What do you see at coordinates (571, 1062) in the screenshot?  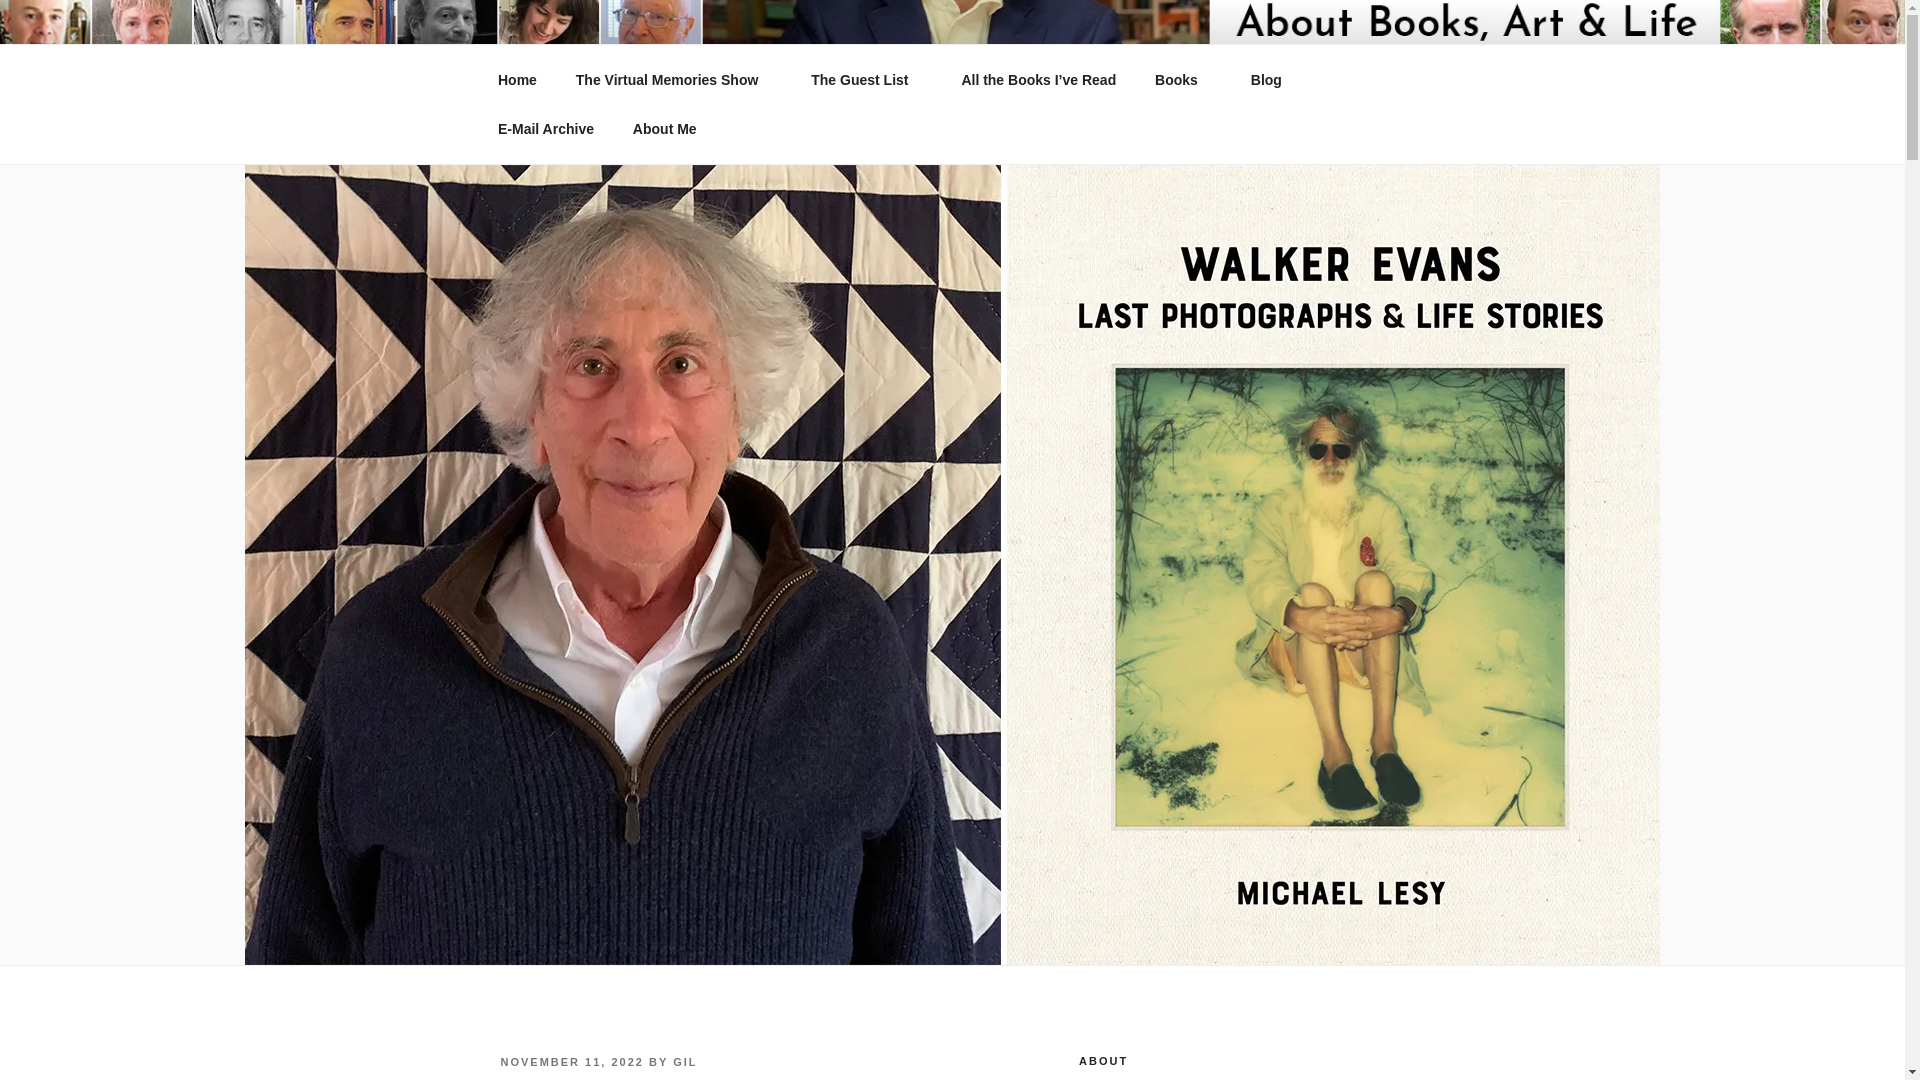 I see `NOVEMBER 11, 2022` at bounding box center [571, 1062].